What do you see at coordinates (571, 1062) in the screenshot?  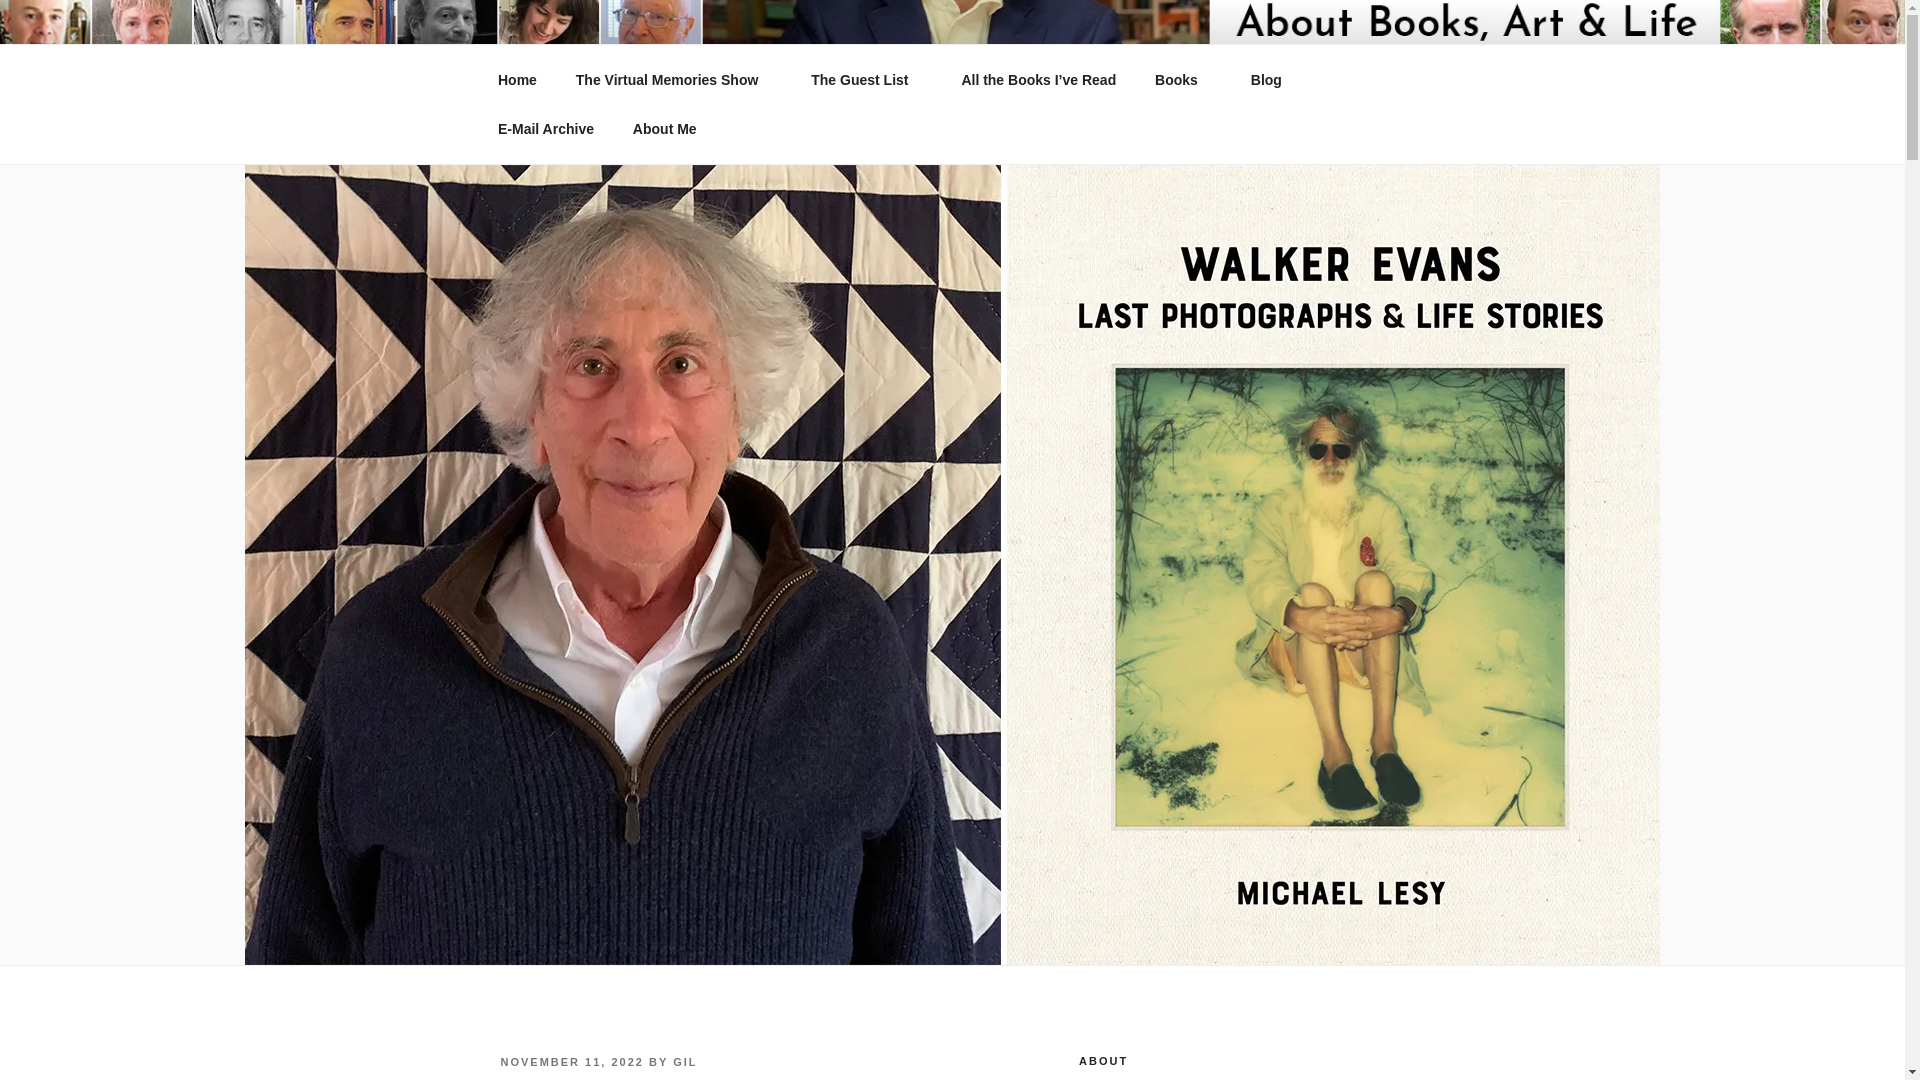 I see `NOVEMBER 11, 2022` at bounding box center [571, 1062].